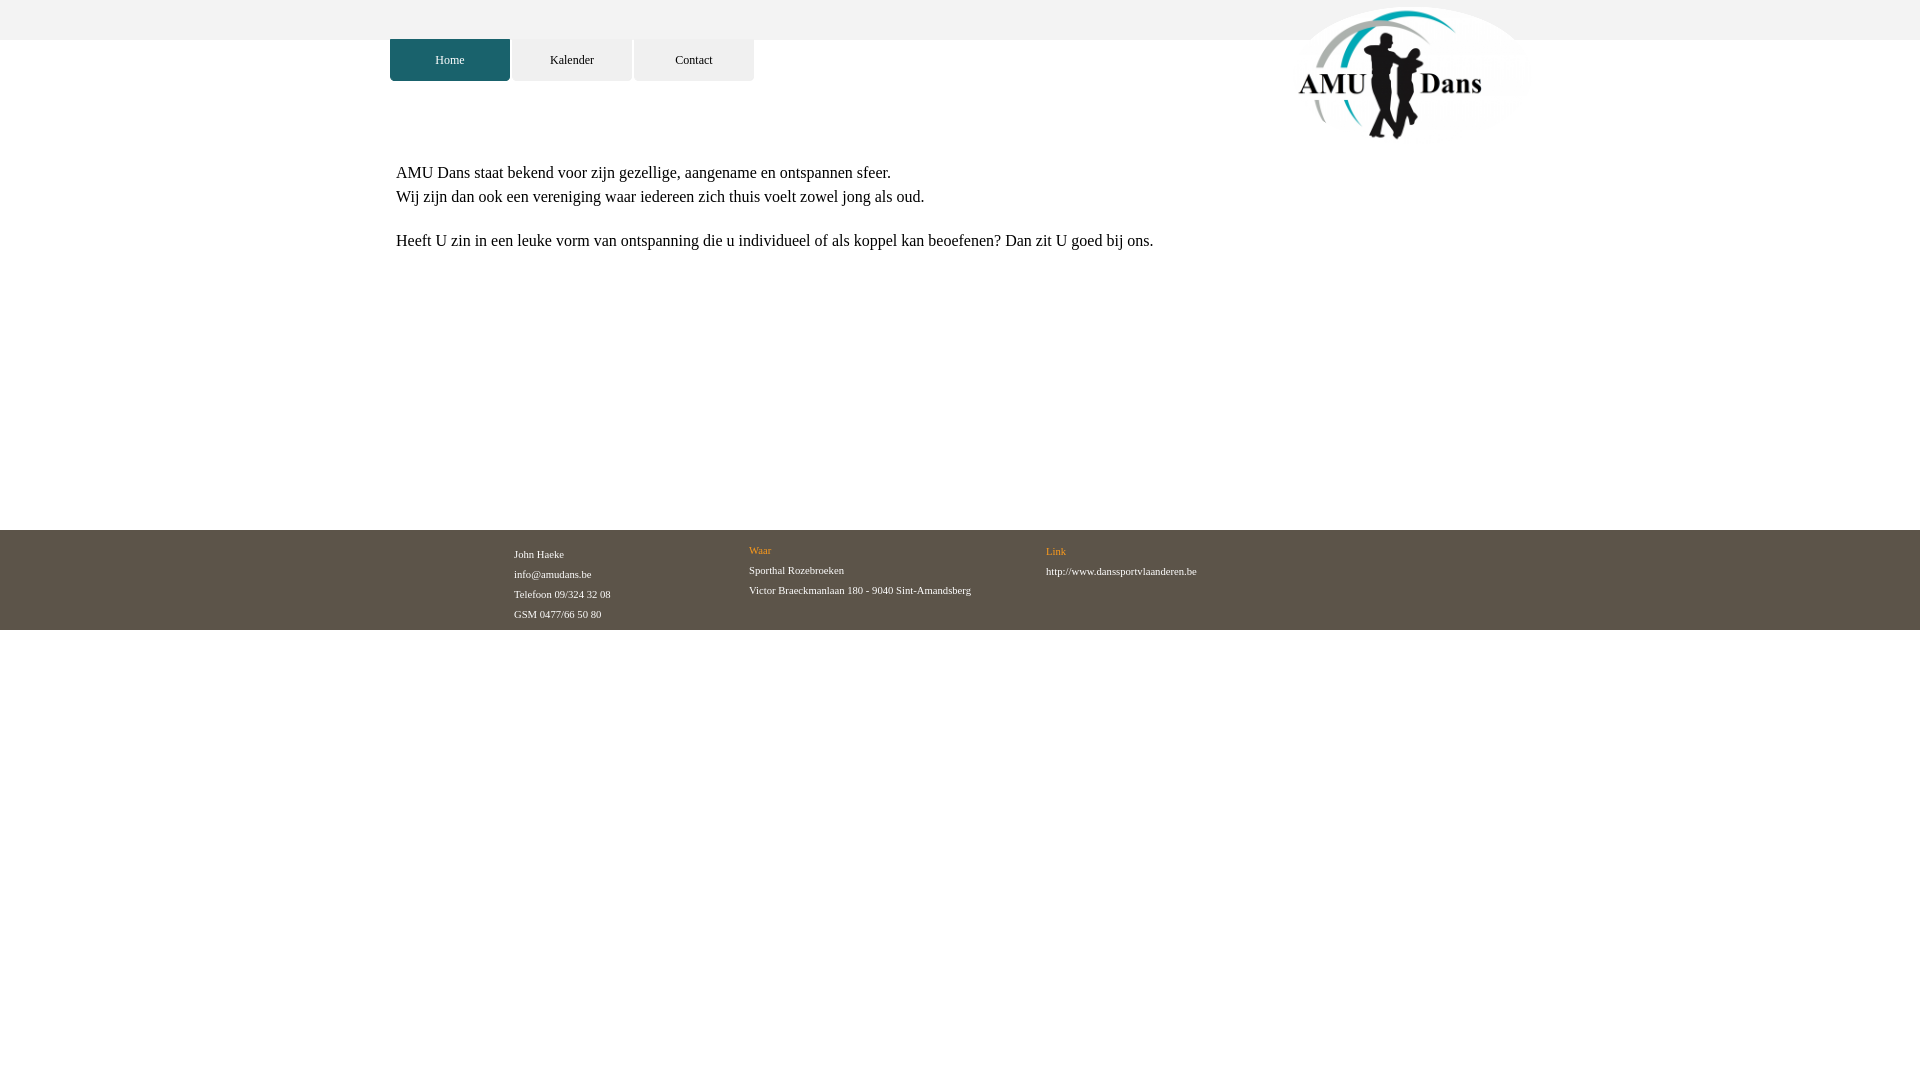 The image size is (1920, 1080). I want to click on http://www.danssportvlaanderen.be, so click(1122, 572).